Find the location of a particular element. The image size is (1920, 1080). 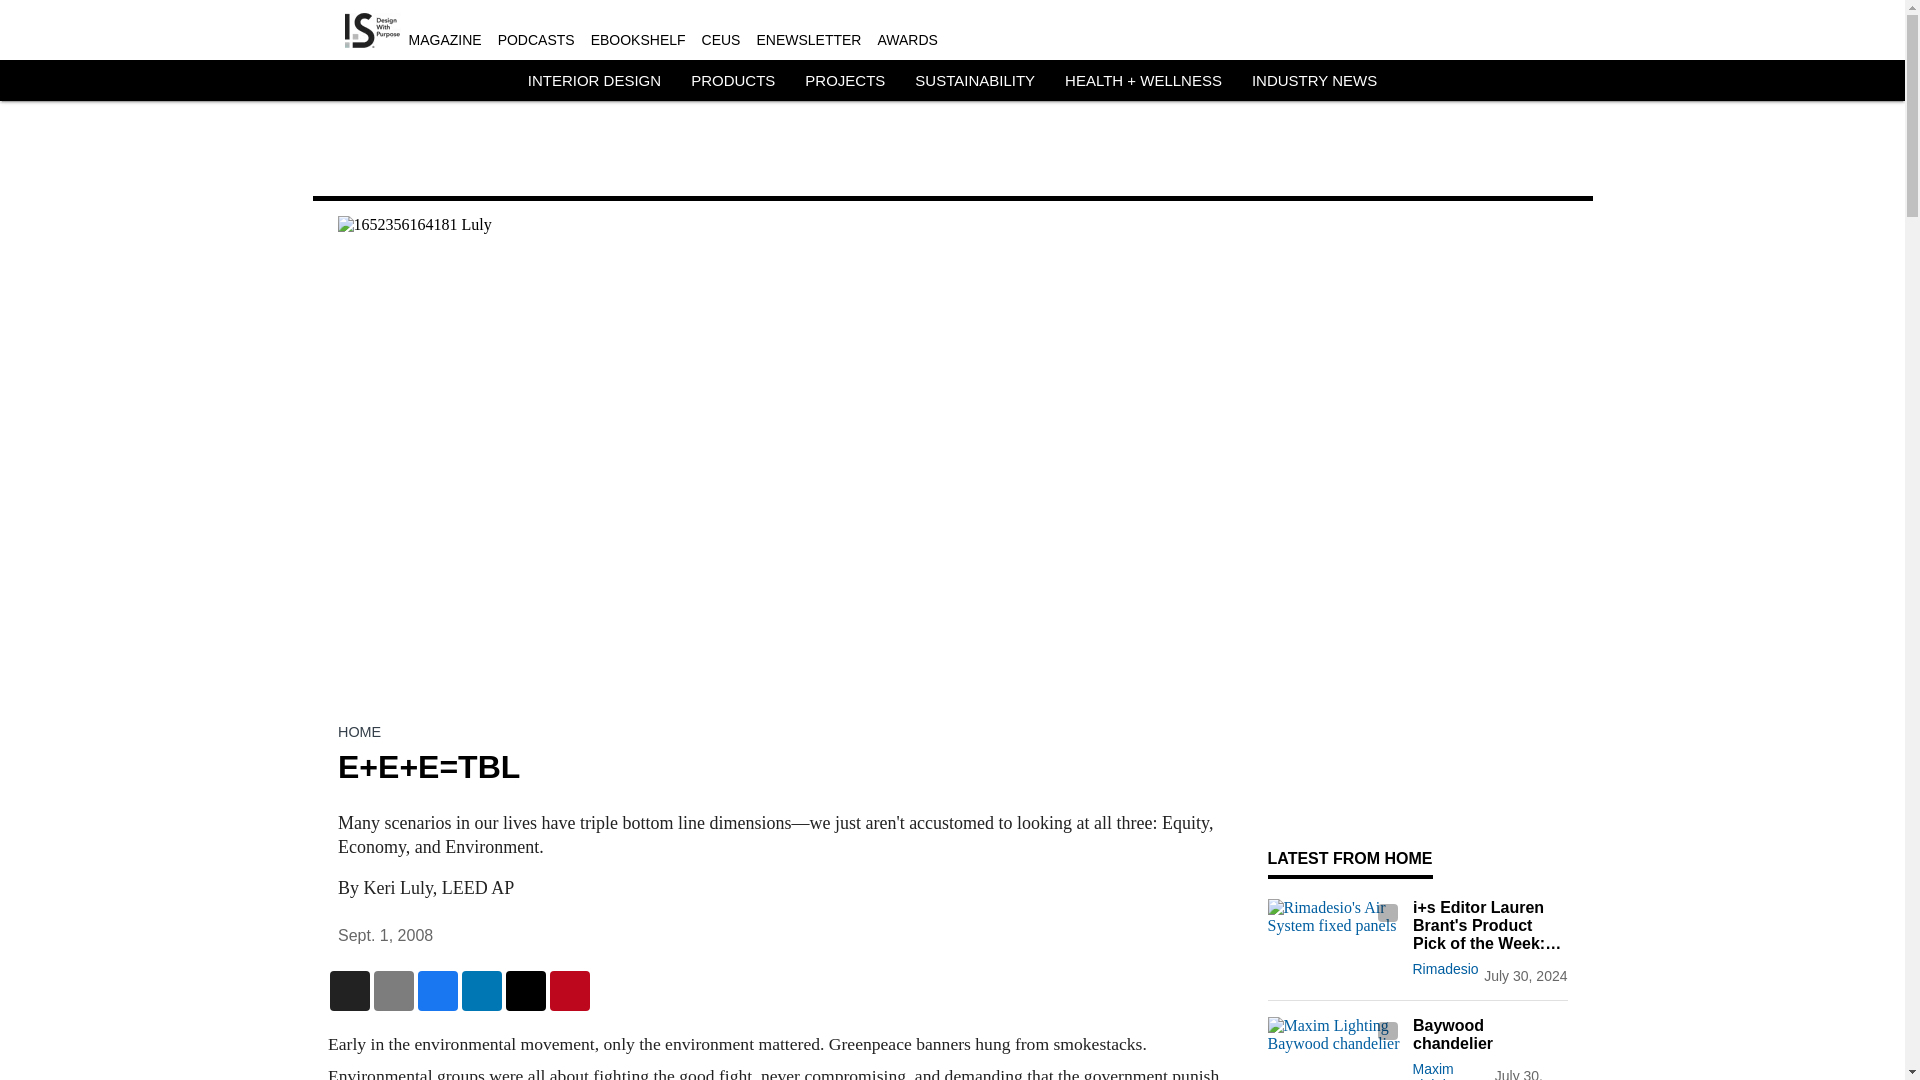

AWARDS is located at coordinates (906, 40).